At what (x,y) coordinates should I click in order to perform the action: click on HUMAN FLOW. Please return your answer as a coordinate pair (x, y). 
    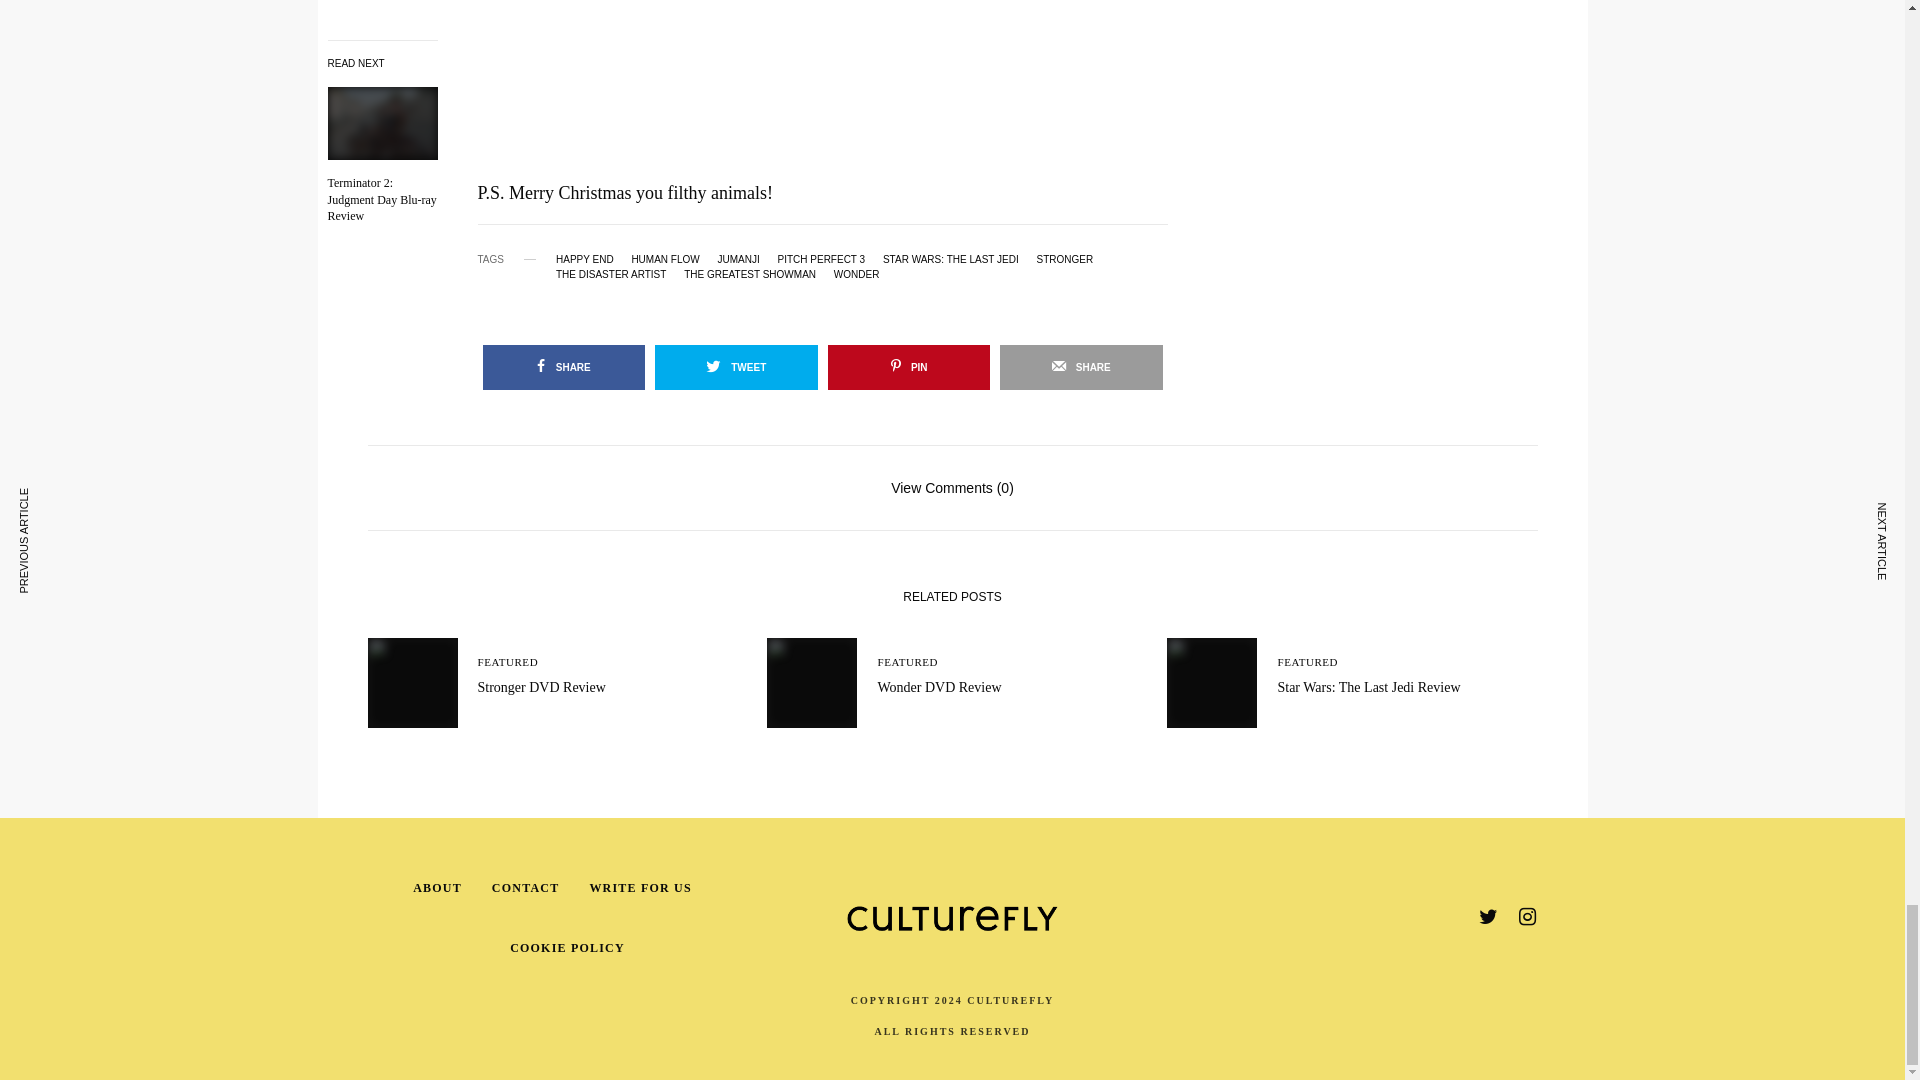
    Looking at the image, I should click on (664, 259).